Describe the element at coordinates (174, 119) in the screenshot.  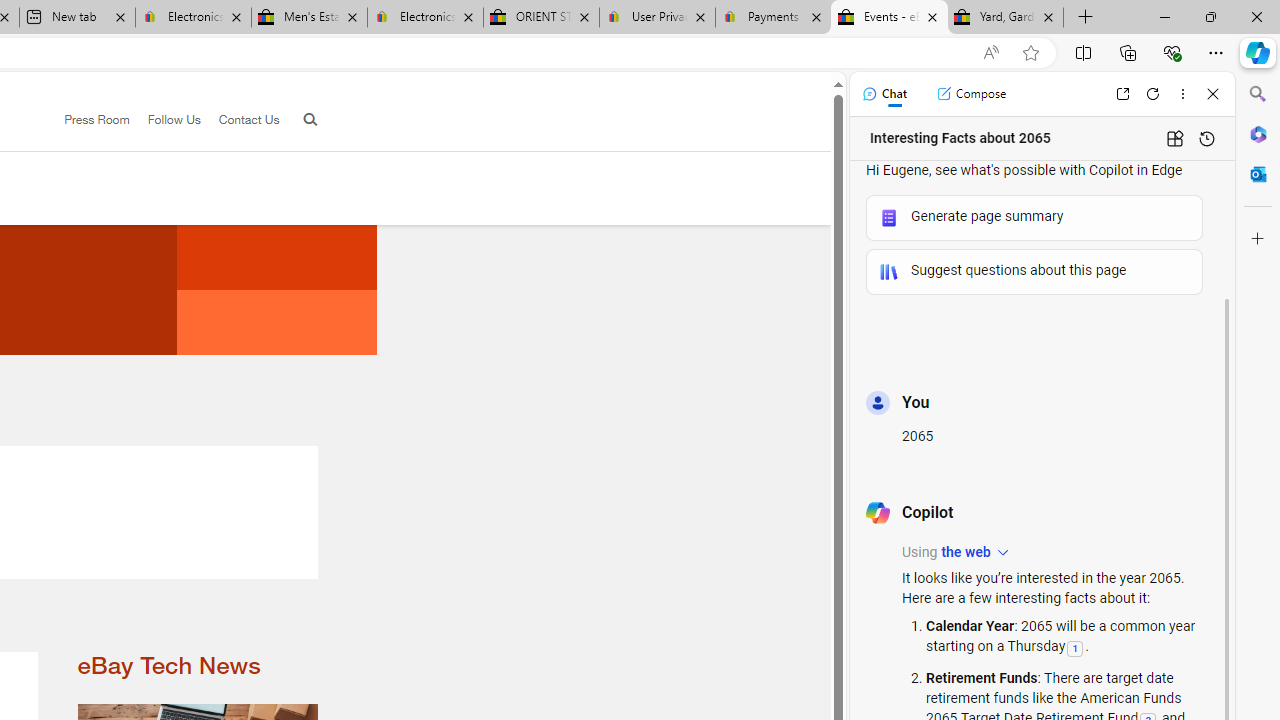
I see `Follow Us` at that location.